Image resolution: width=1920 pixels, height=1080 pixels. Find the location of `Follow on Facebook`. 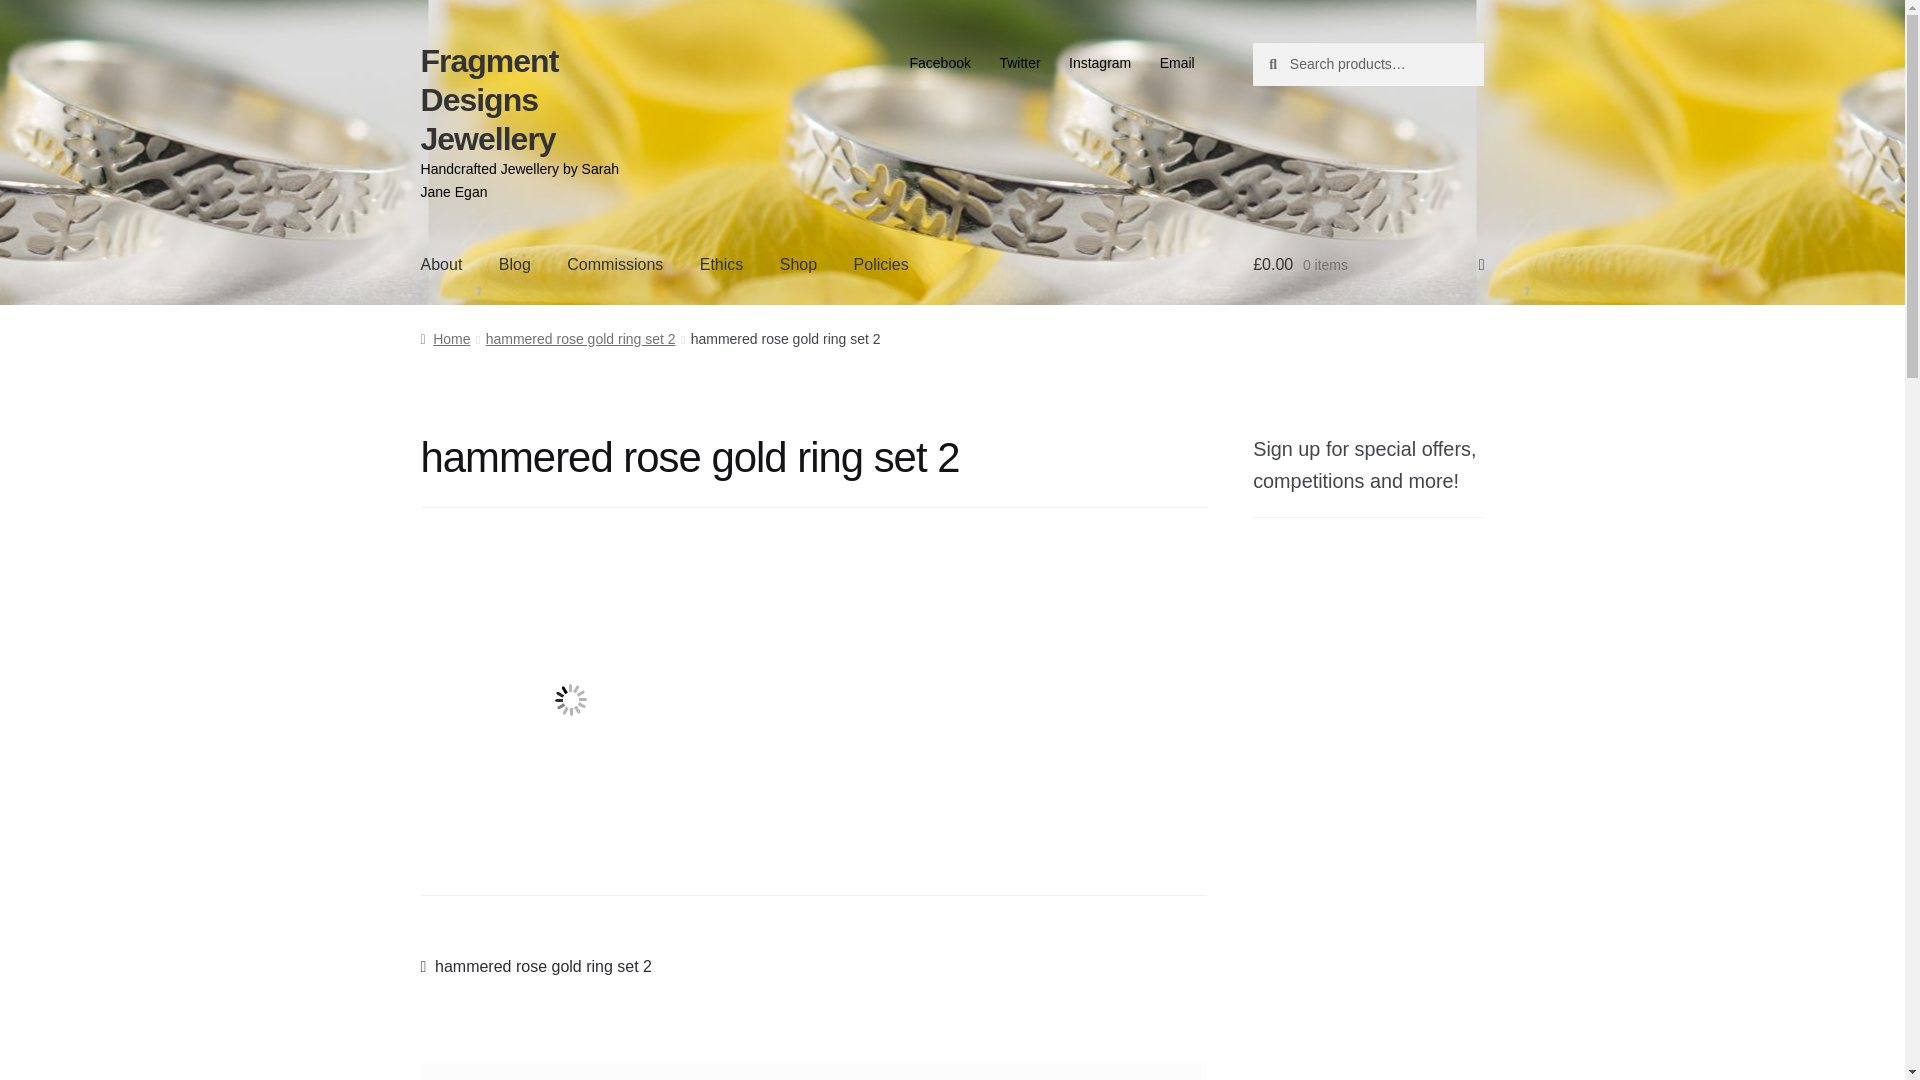

Follow on Facebook is located at coordinates (940, 63).